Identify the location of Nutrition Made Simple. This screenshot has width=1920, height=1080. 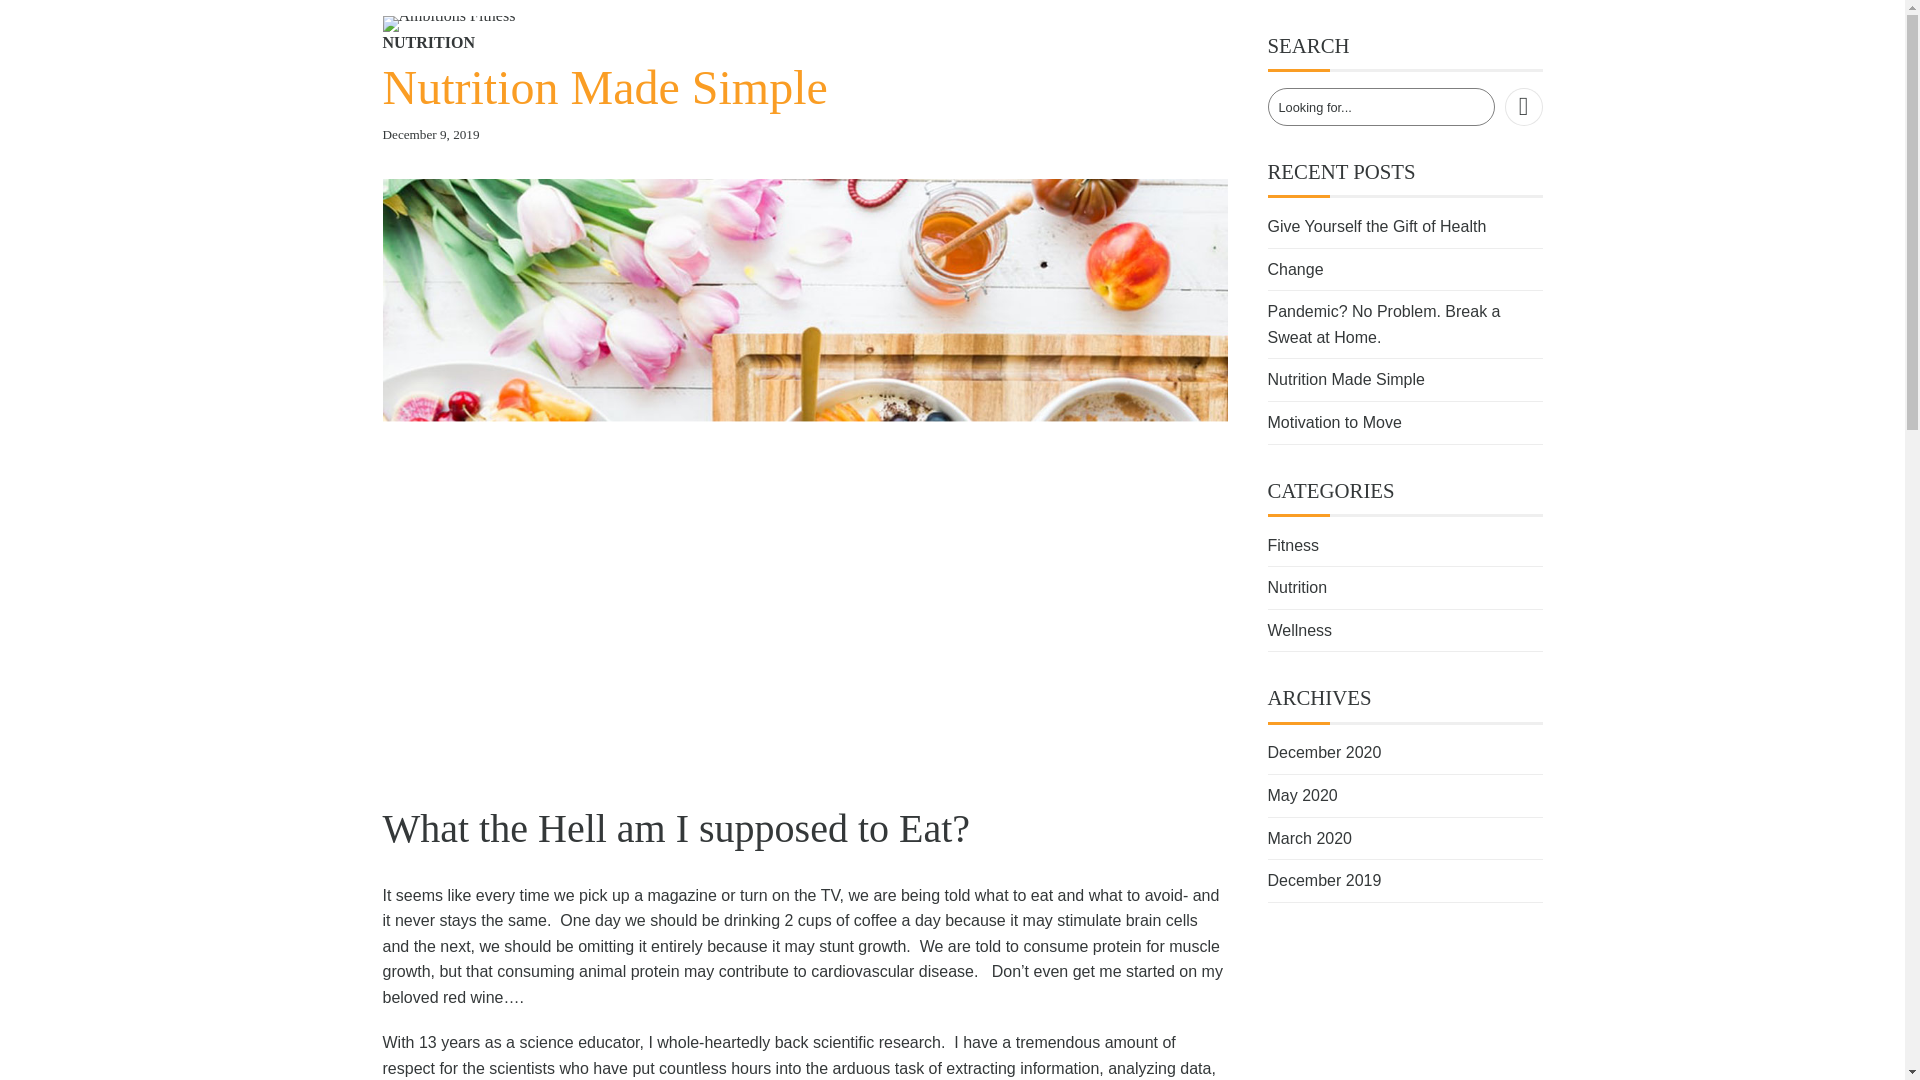
(1346, 379).